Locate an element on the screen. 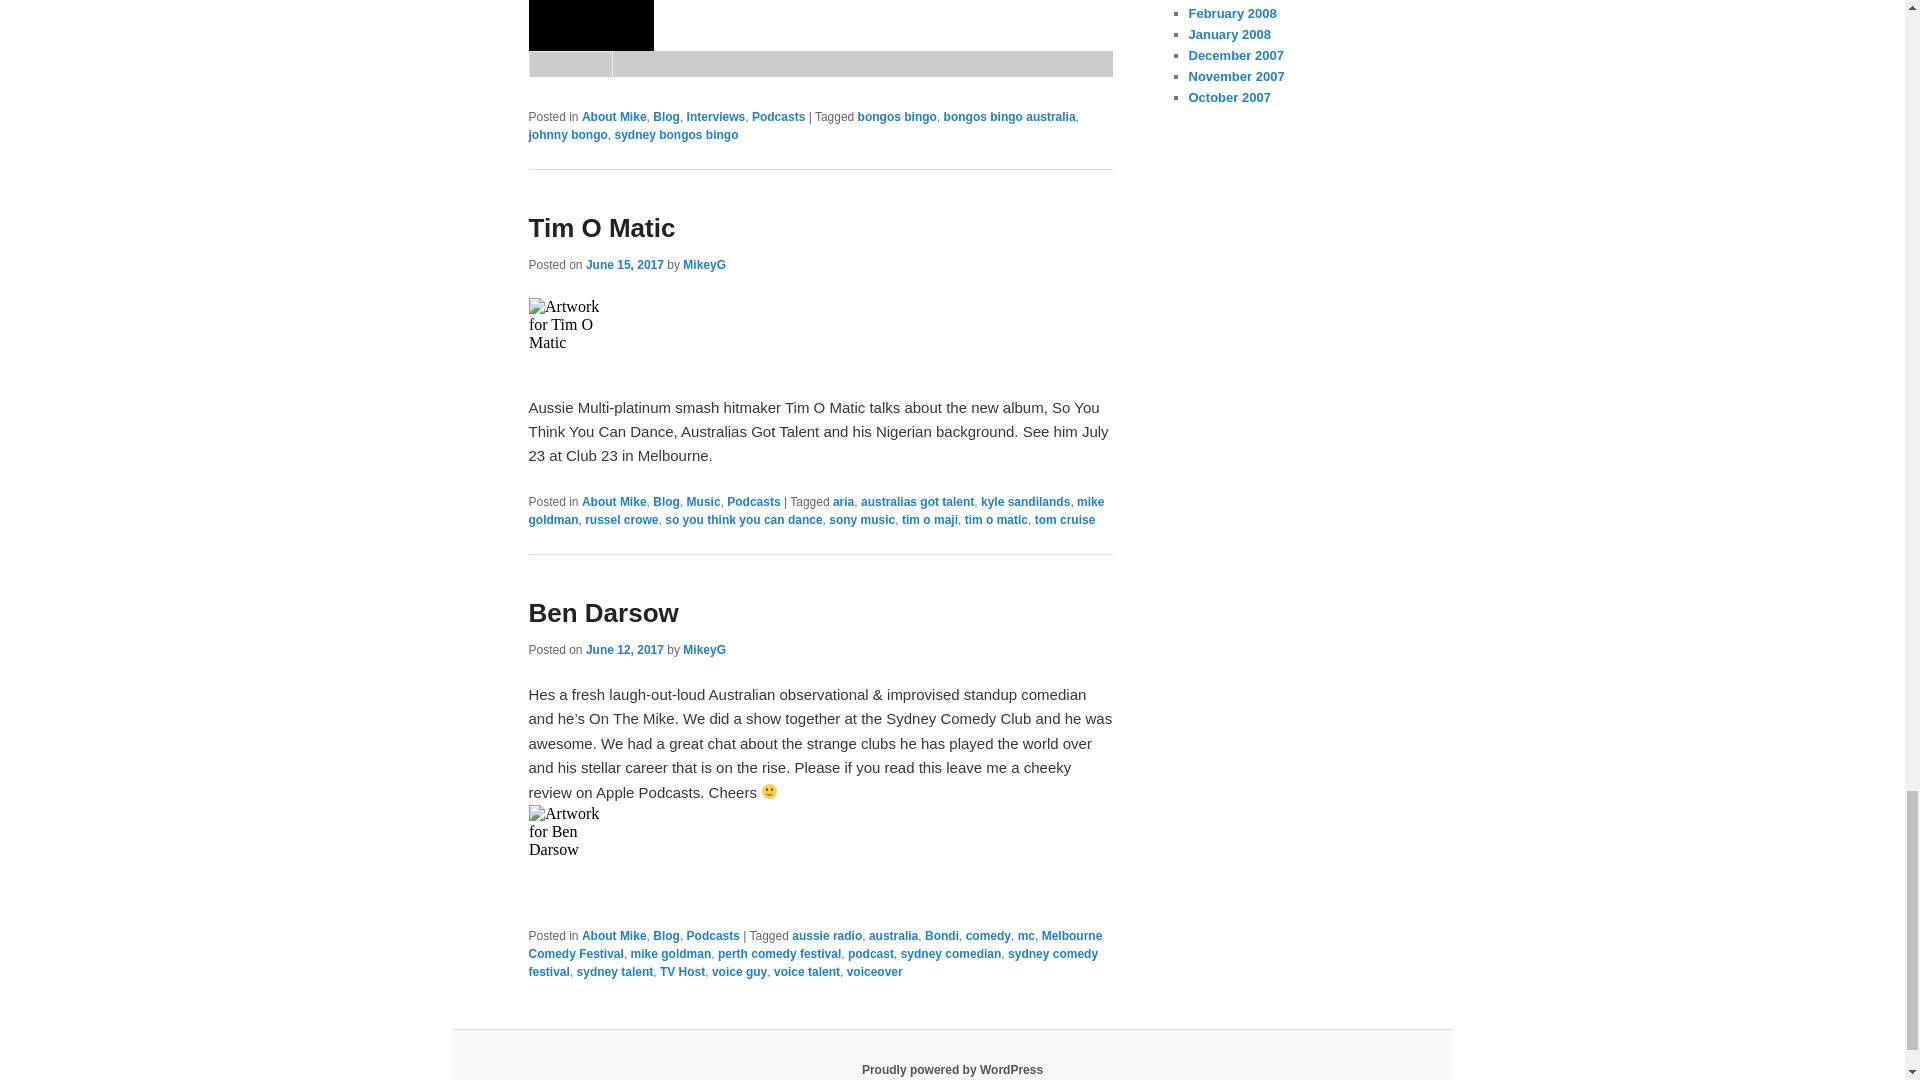 This screenshot has height=1080, width=1920. View all posts by MikeyG is located at coordinates (704, 649).